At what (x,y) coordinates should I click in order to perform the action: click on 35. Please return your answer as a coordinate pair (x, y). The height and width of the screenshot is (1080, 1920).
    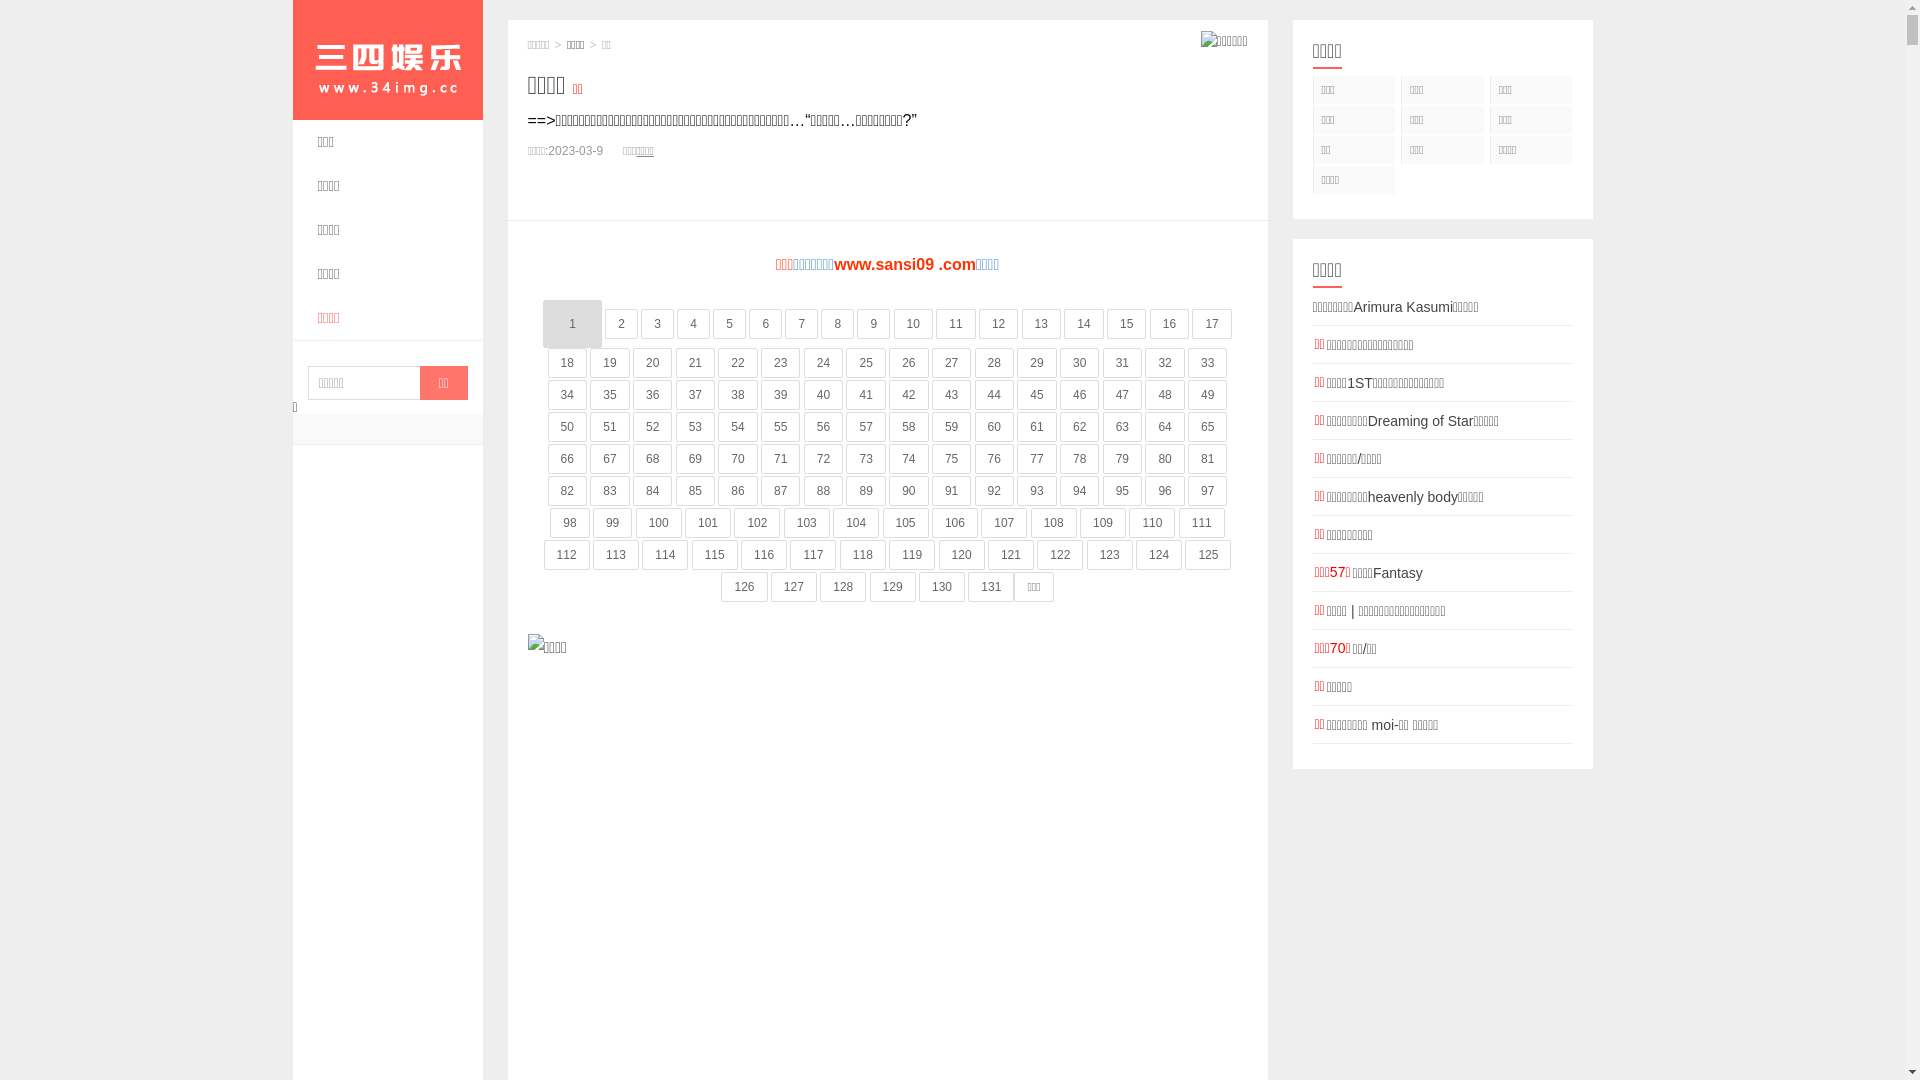
    Looking at the image, I should click on (610, 395).